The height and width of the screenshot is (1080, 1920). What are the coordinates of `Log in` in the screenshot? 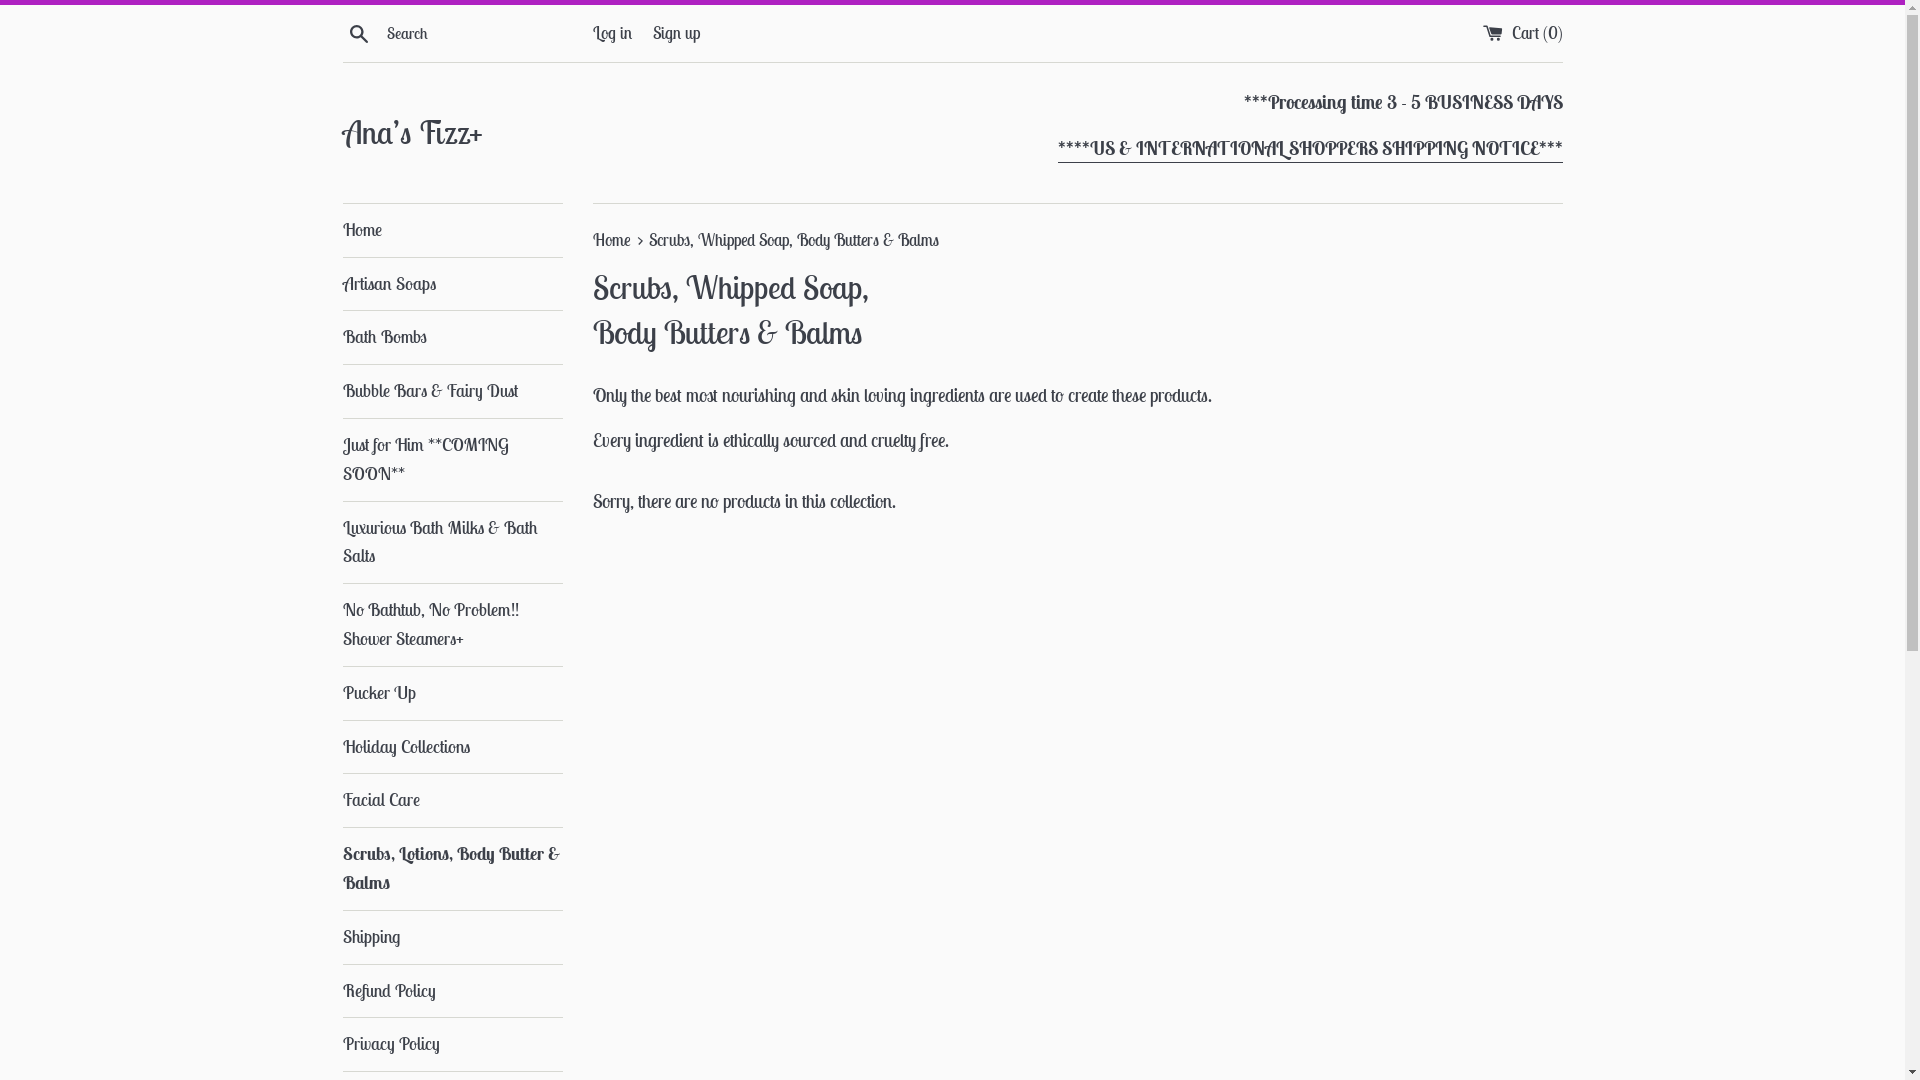 It's located at (612, 33).